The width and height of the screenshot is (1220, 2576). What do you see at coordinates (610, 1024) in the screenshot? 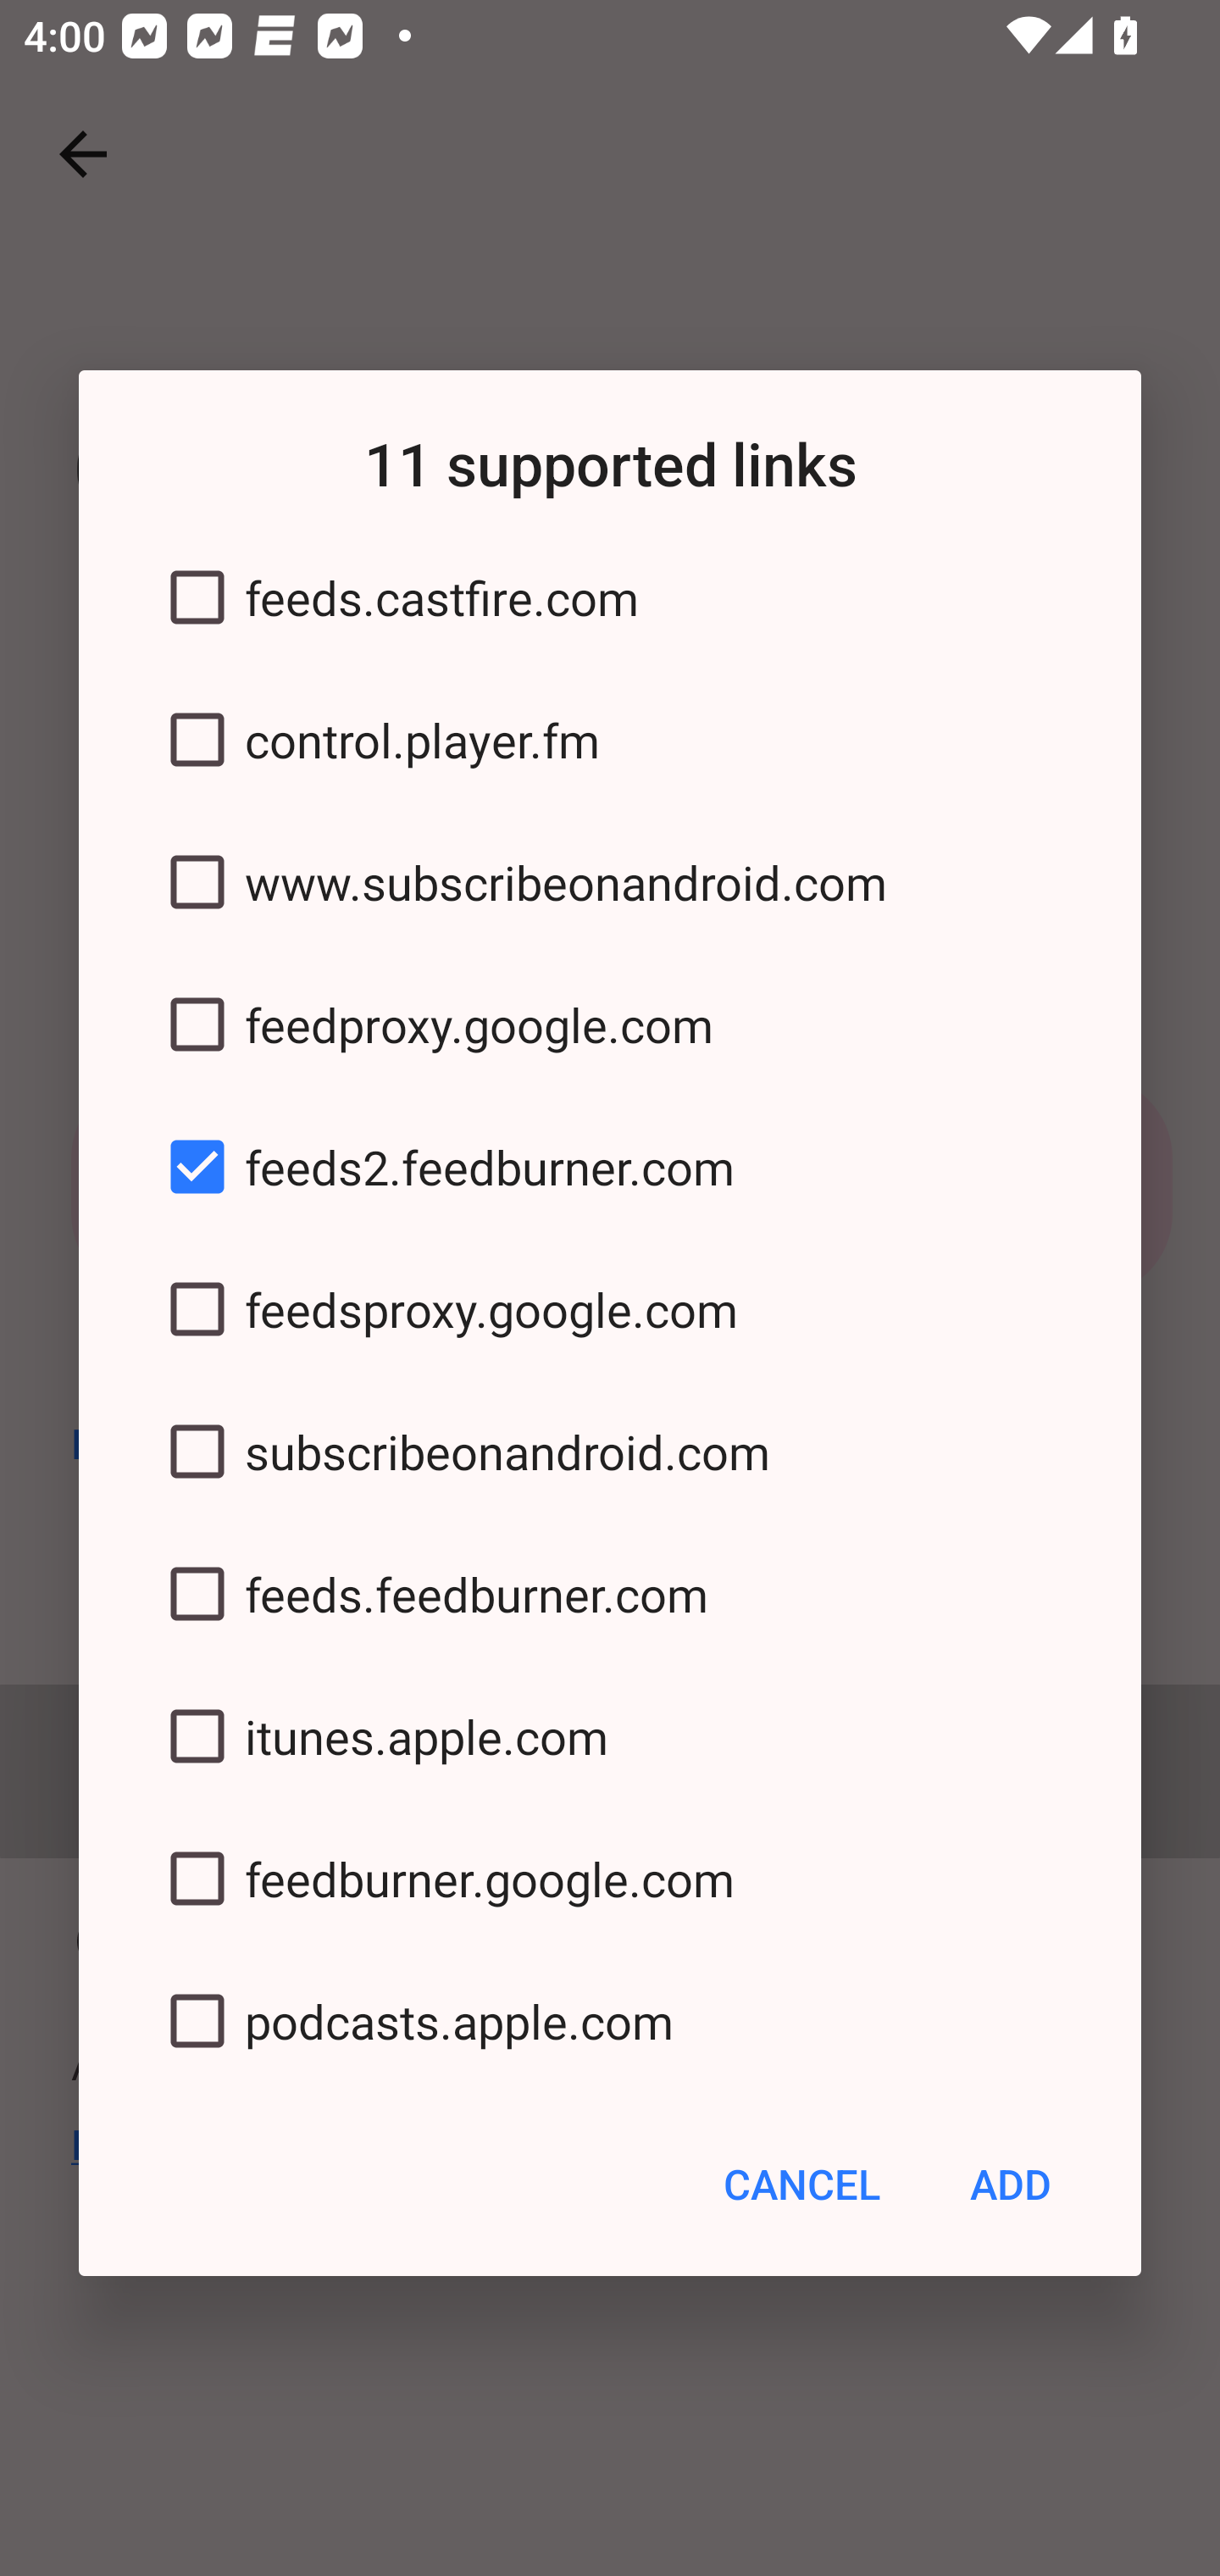
I see `feedproxy.google.com` at bounding box center [610, 1024].